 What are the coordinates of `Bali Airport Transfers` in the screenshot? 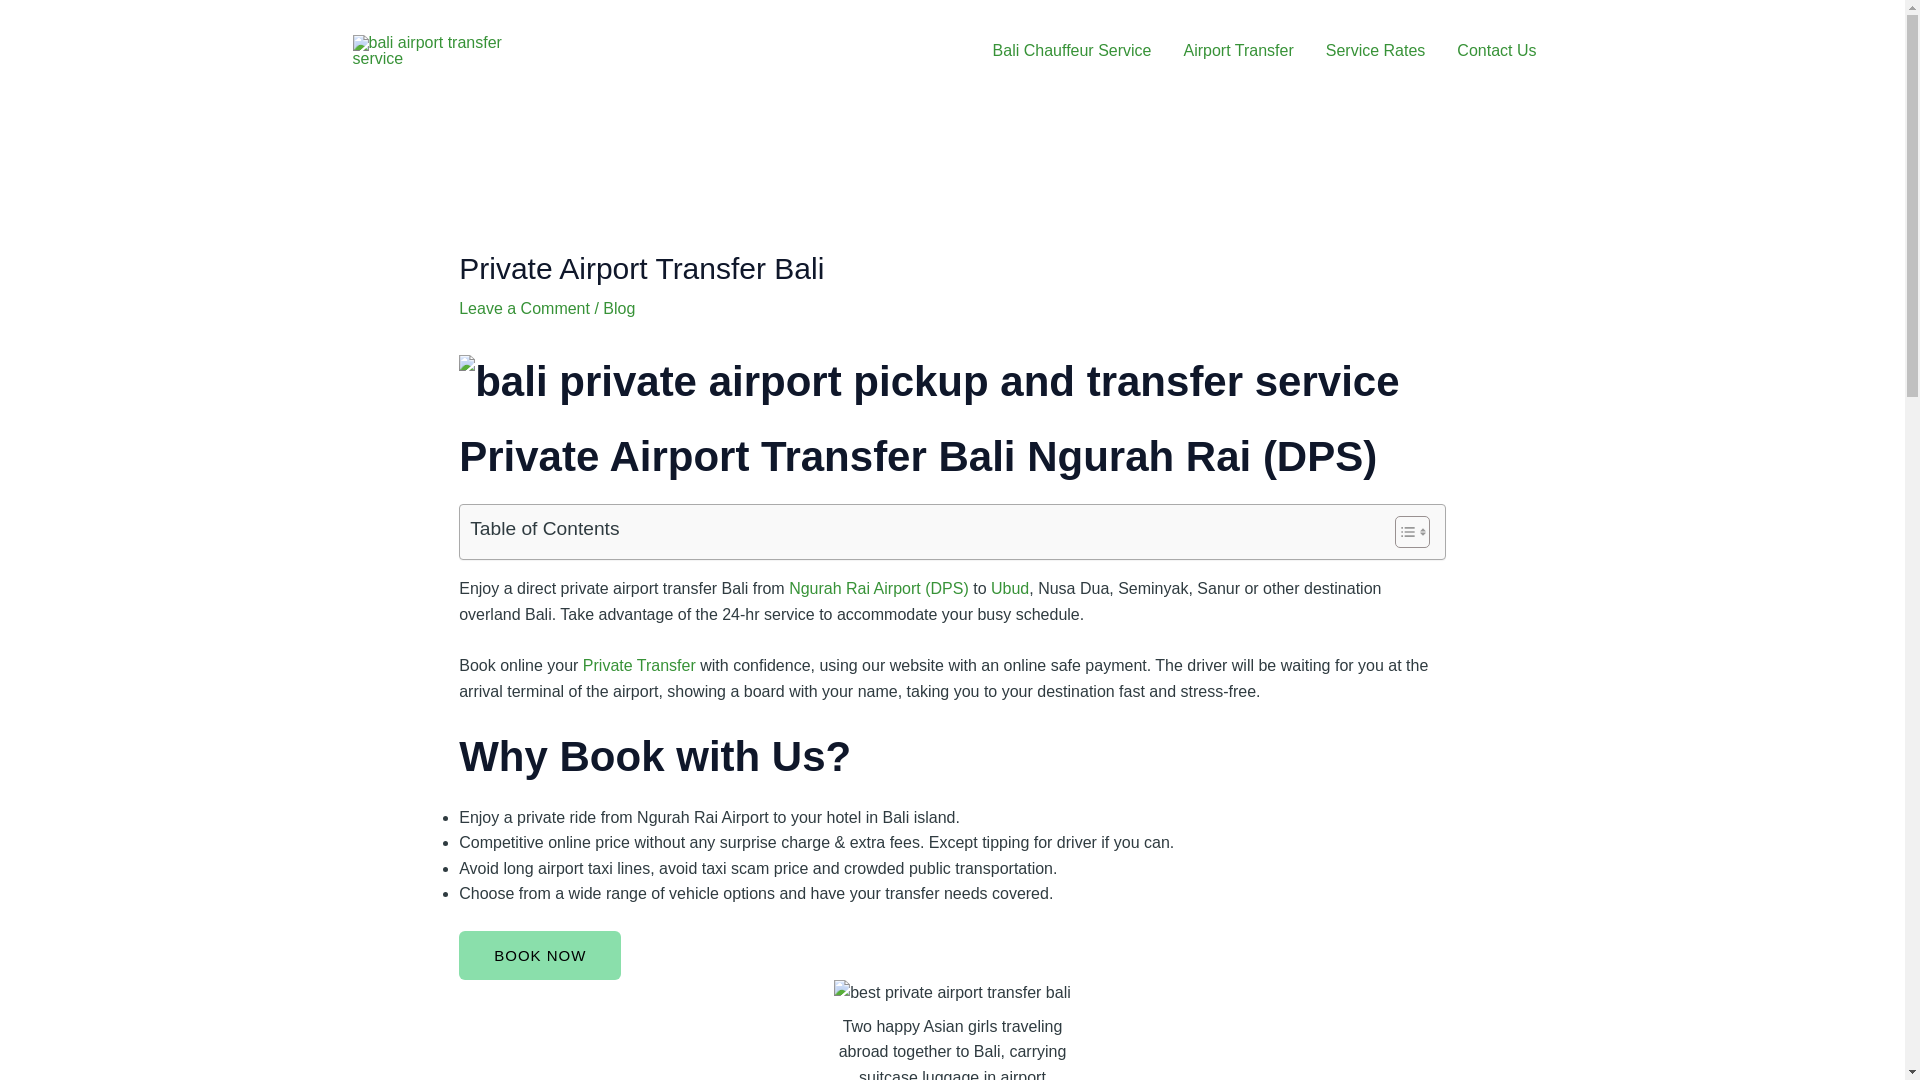 It's located at (928, 382).